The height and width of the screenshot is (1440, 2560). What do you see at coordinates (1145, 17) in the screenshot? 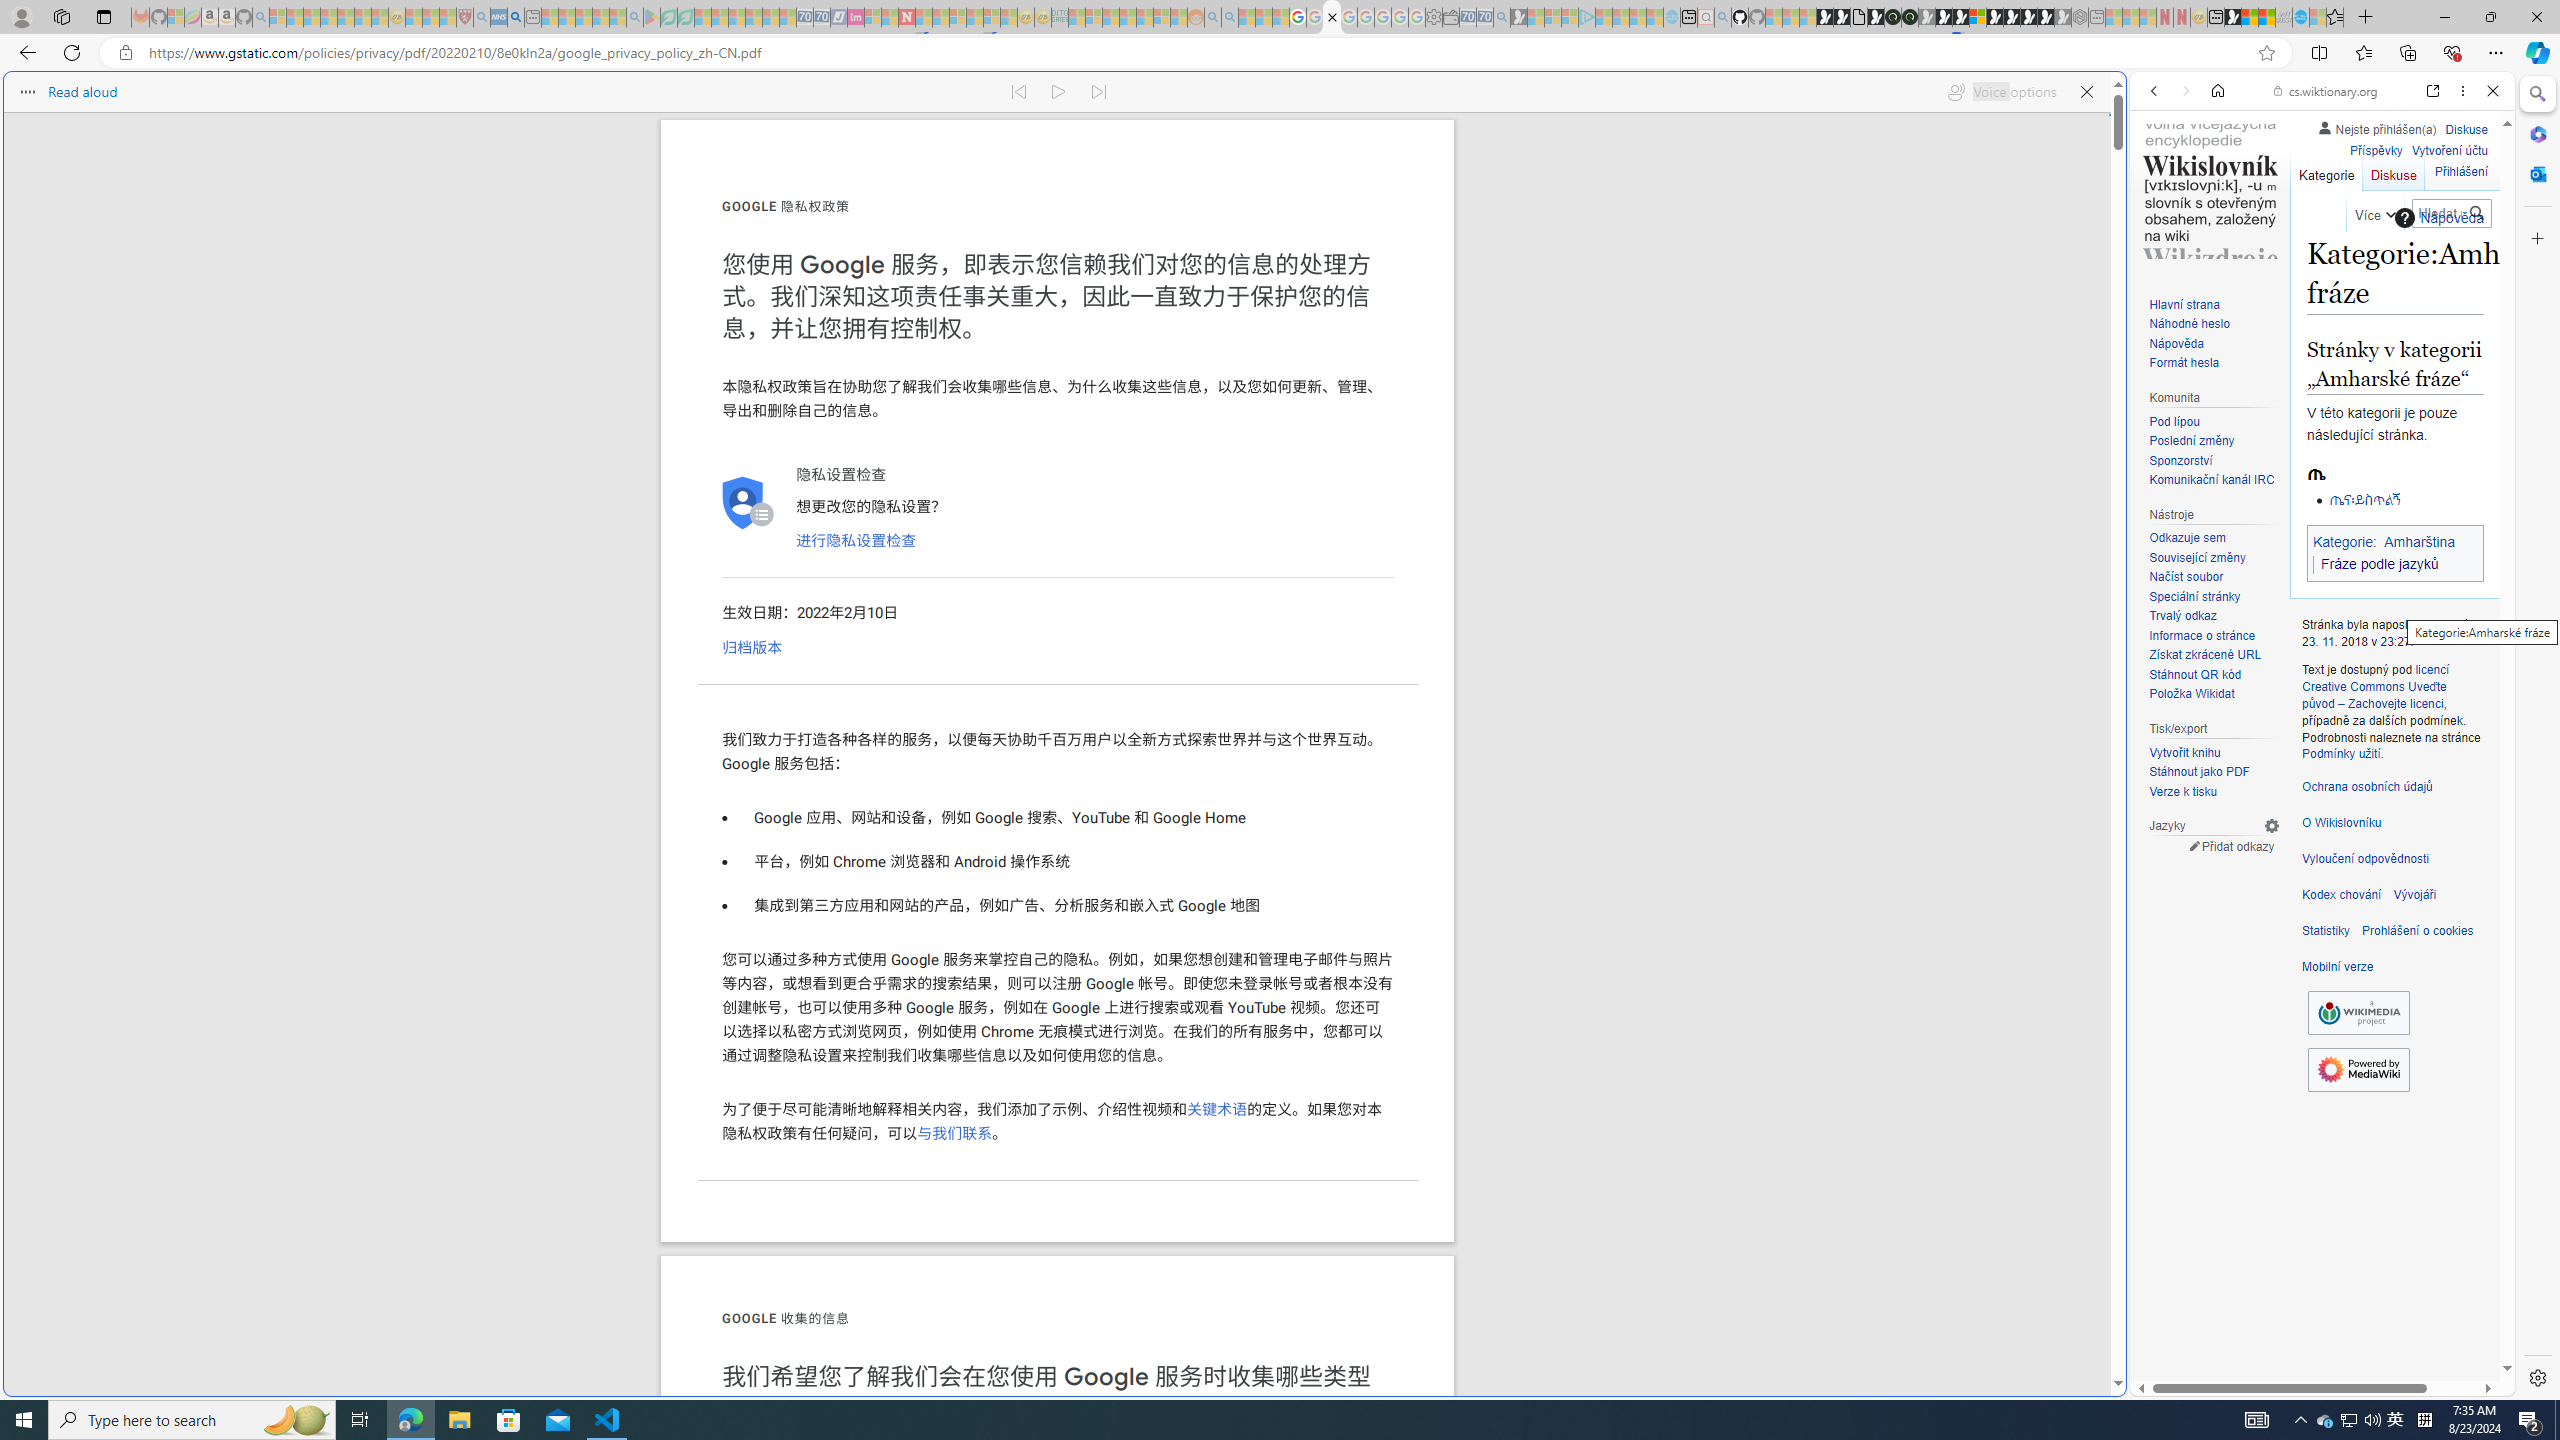
I see `Kinda Frugal - MSN - Sleeping` at bounding box center [1145, 17].